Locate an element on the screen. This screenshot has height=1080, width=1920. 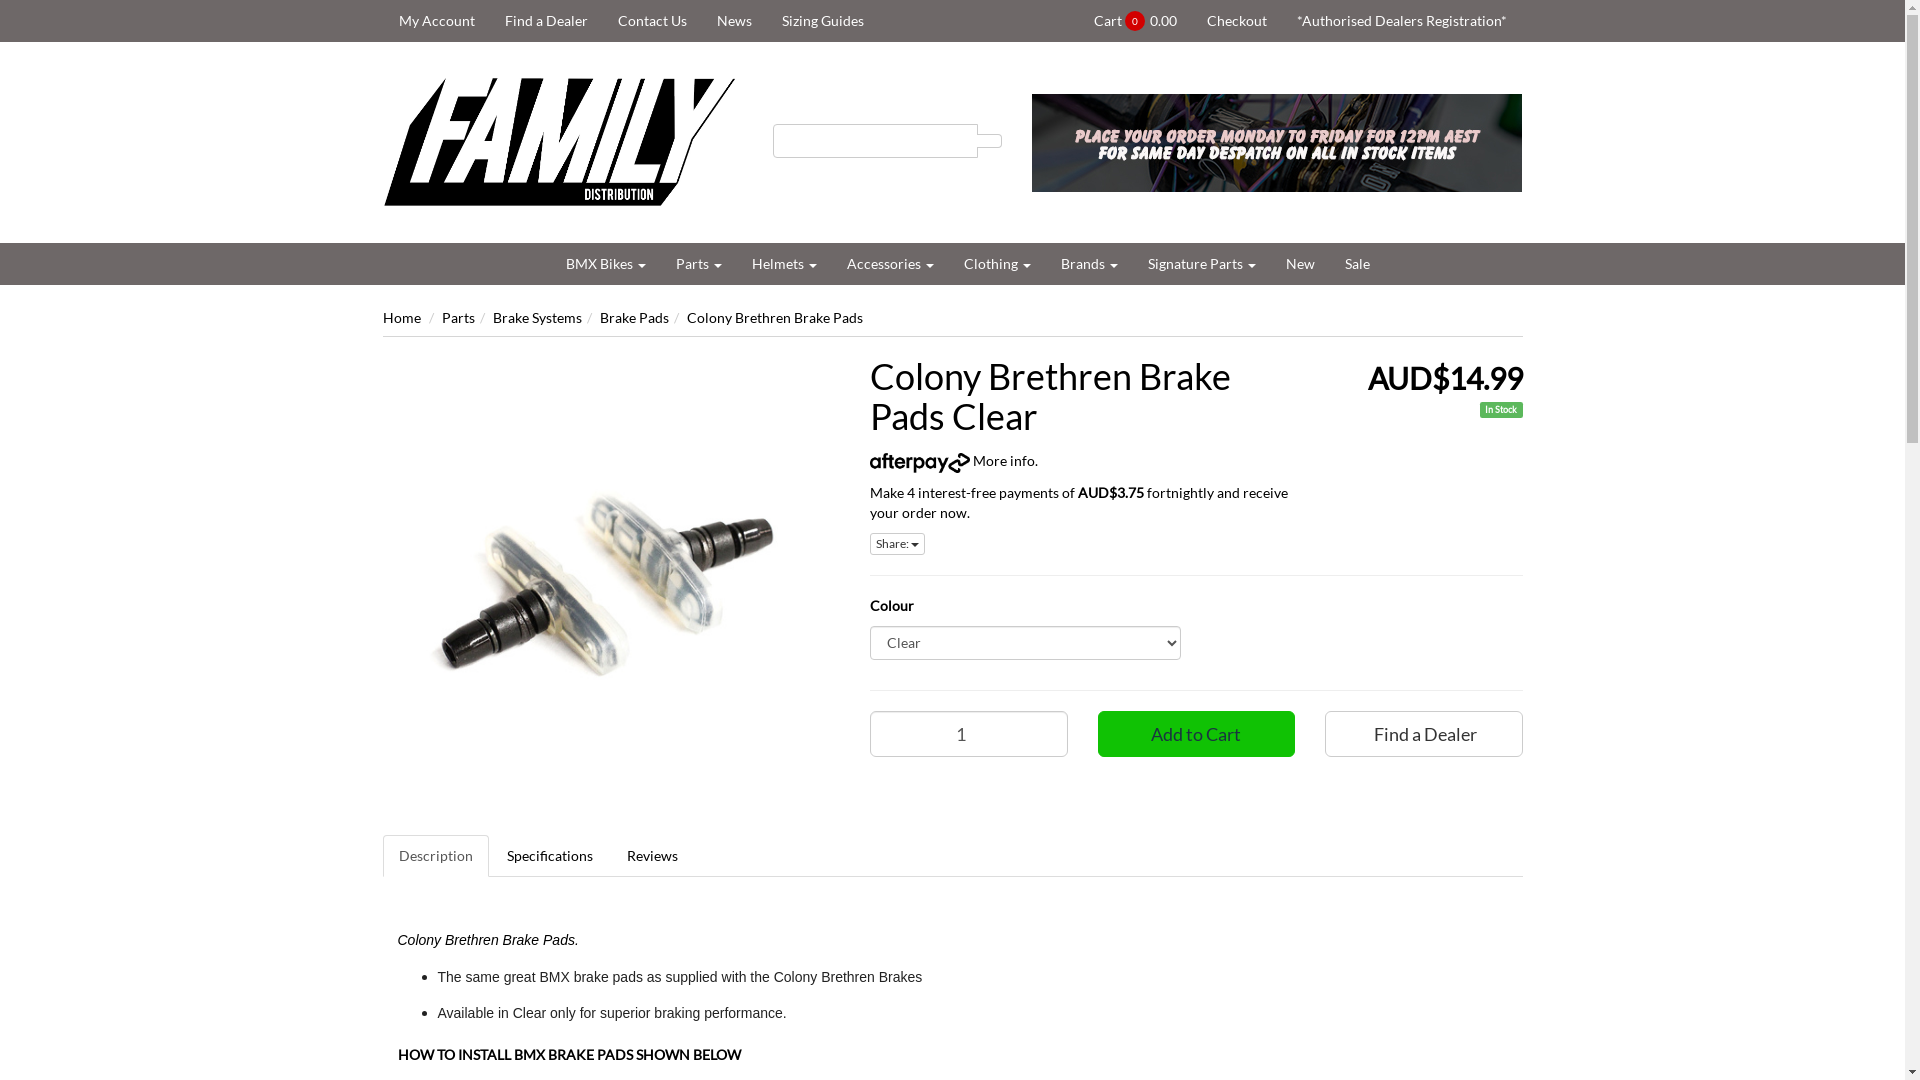
Helmets is located at coordinates (784, 264).